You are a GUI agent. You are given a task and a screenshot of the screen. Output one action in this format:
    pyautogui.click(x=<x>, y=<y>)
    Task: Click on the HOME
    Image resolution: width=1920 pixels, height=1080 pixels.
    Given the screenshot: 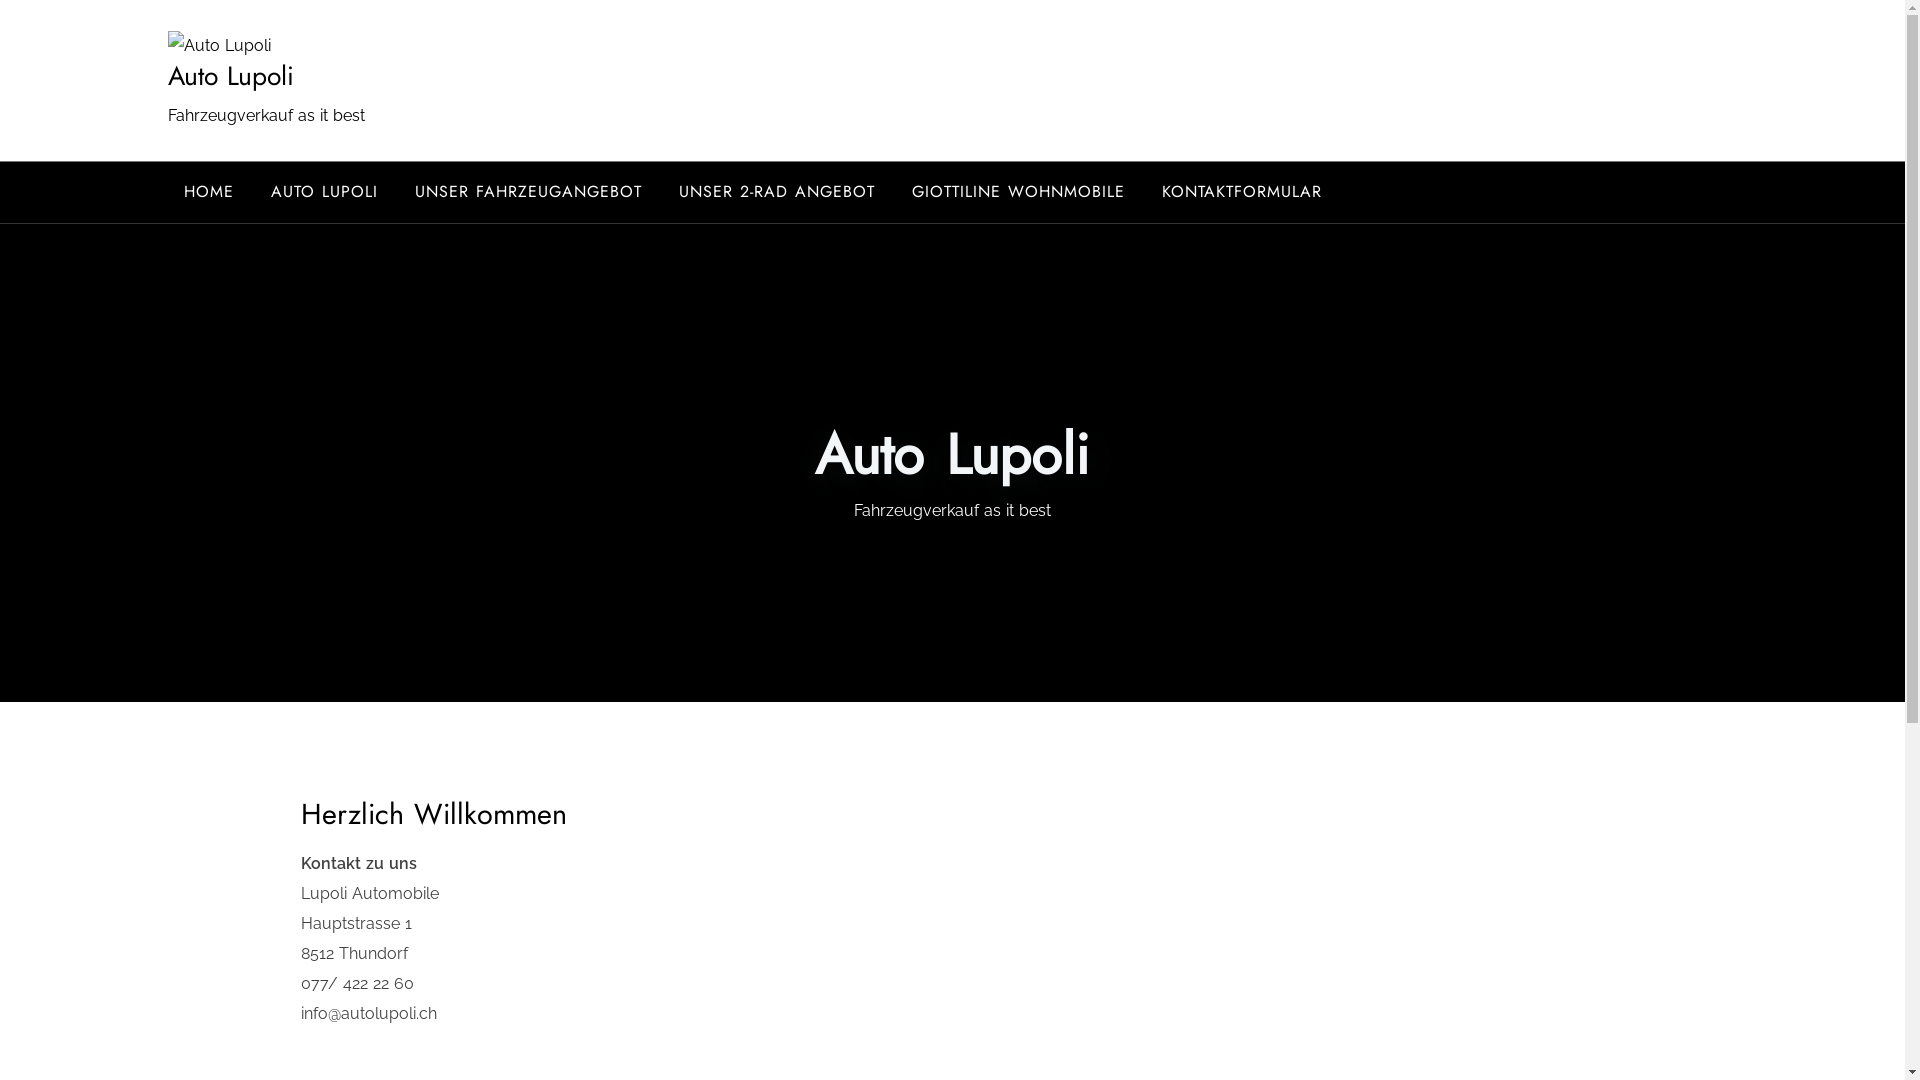 What is the action you would take?
    pyautogui.click(x=209, y=192)
    